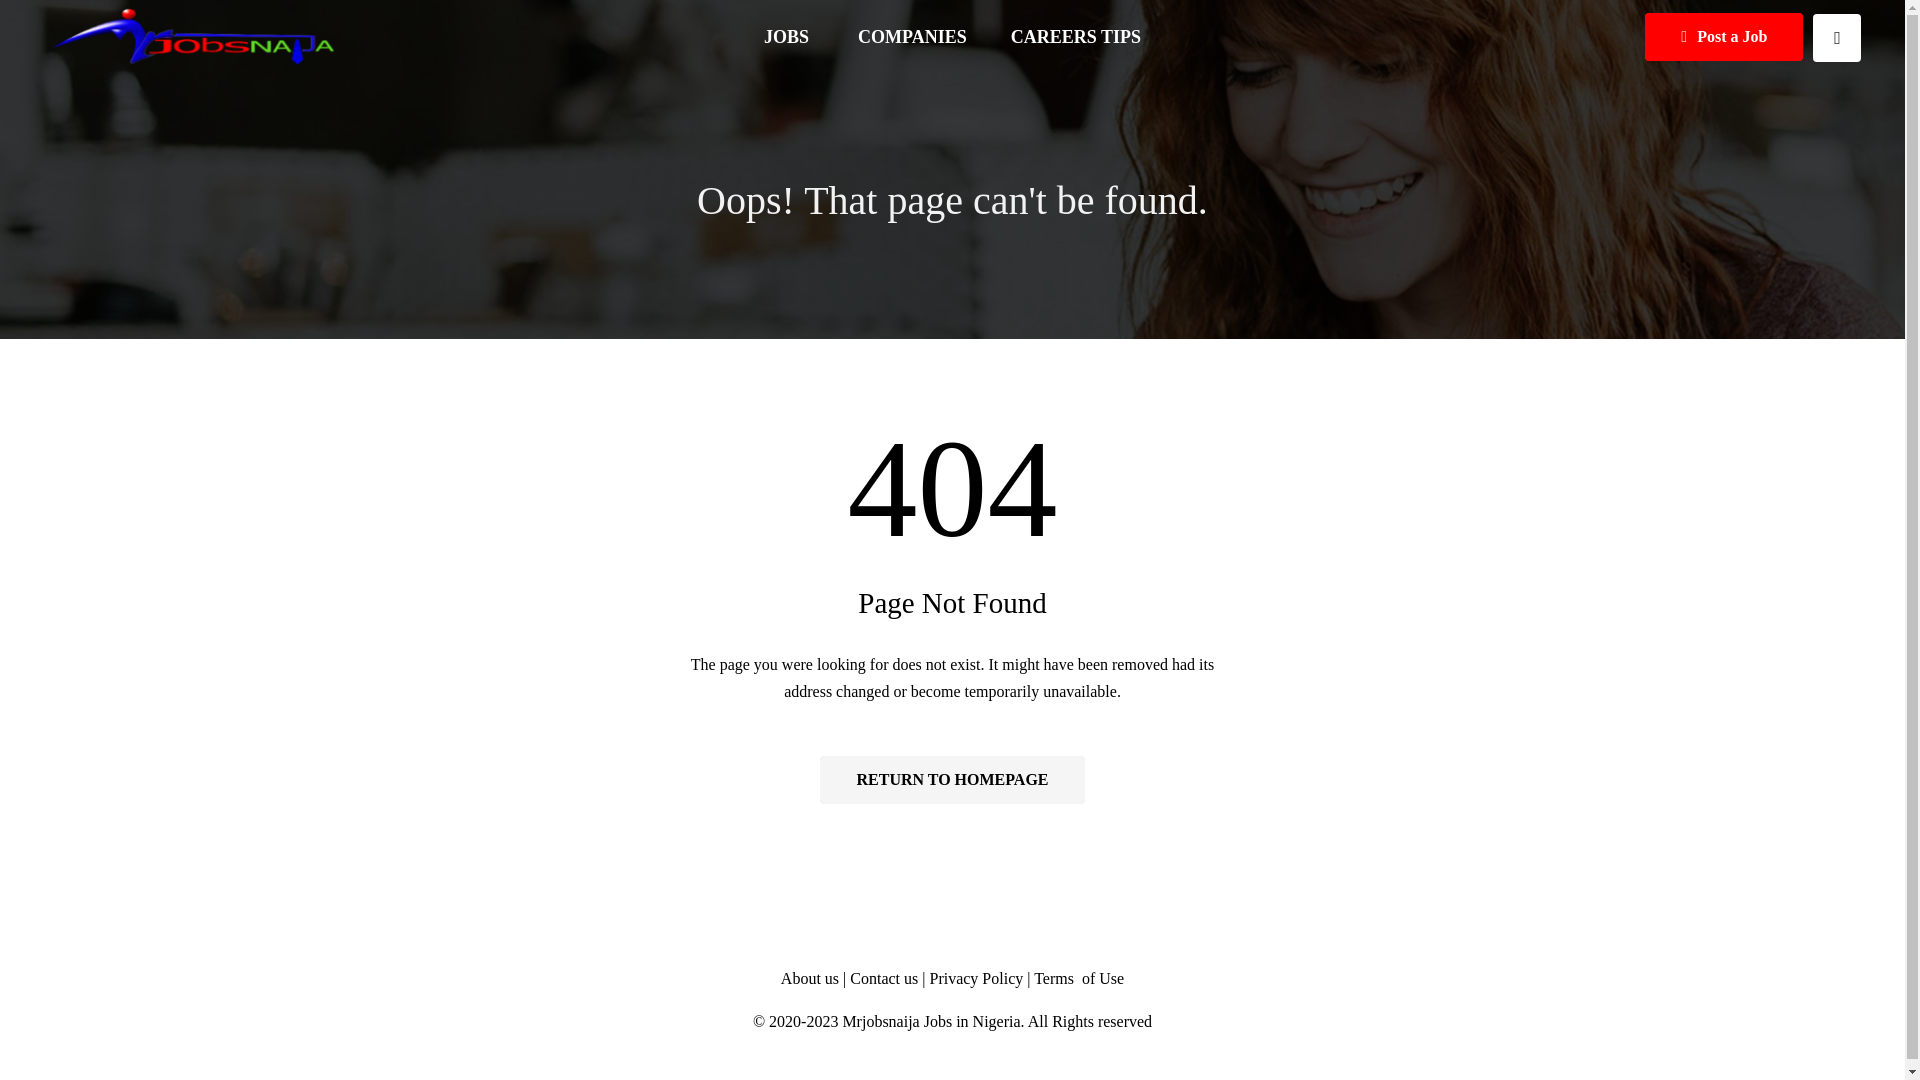  What do you see at coordinates (810, 978) in the screenshot?
I see `About us` at bounding box center [810, 978].